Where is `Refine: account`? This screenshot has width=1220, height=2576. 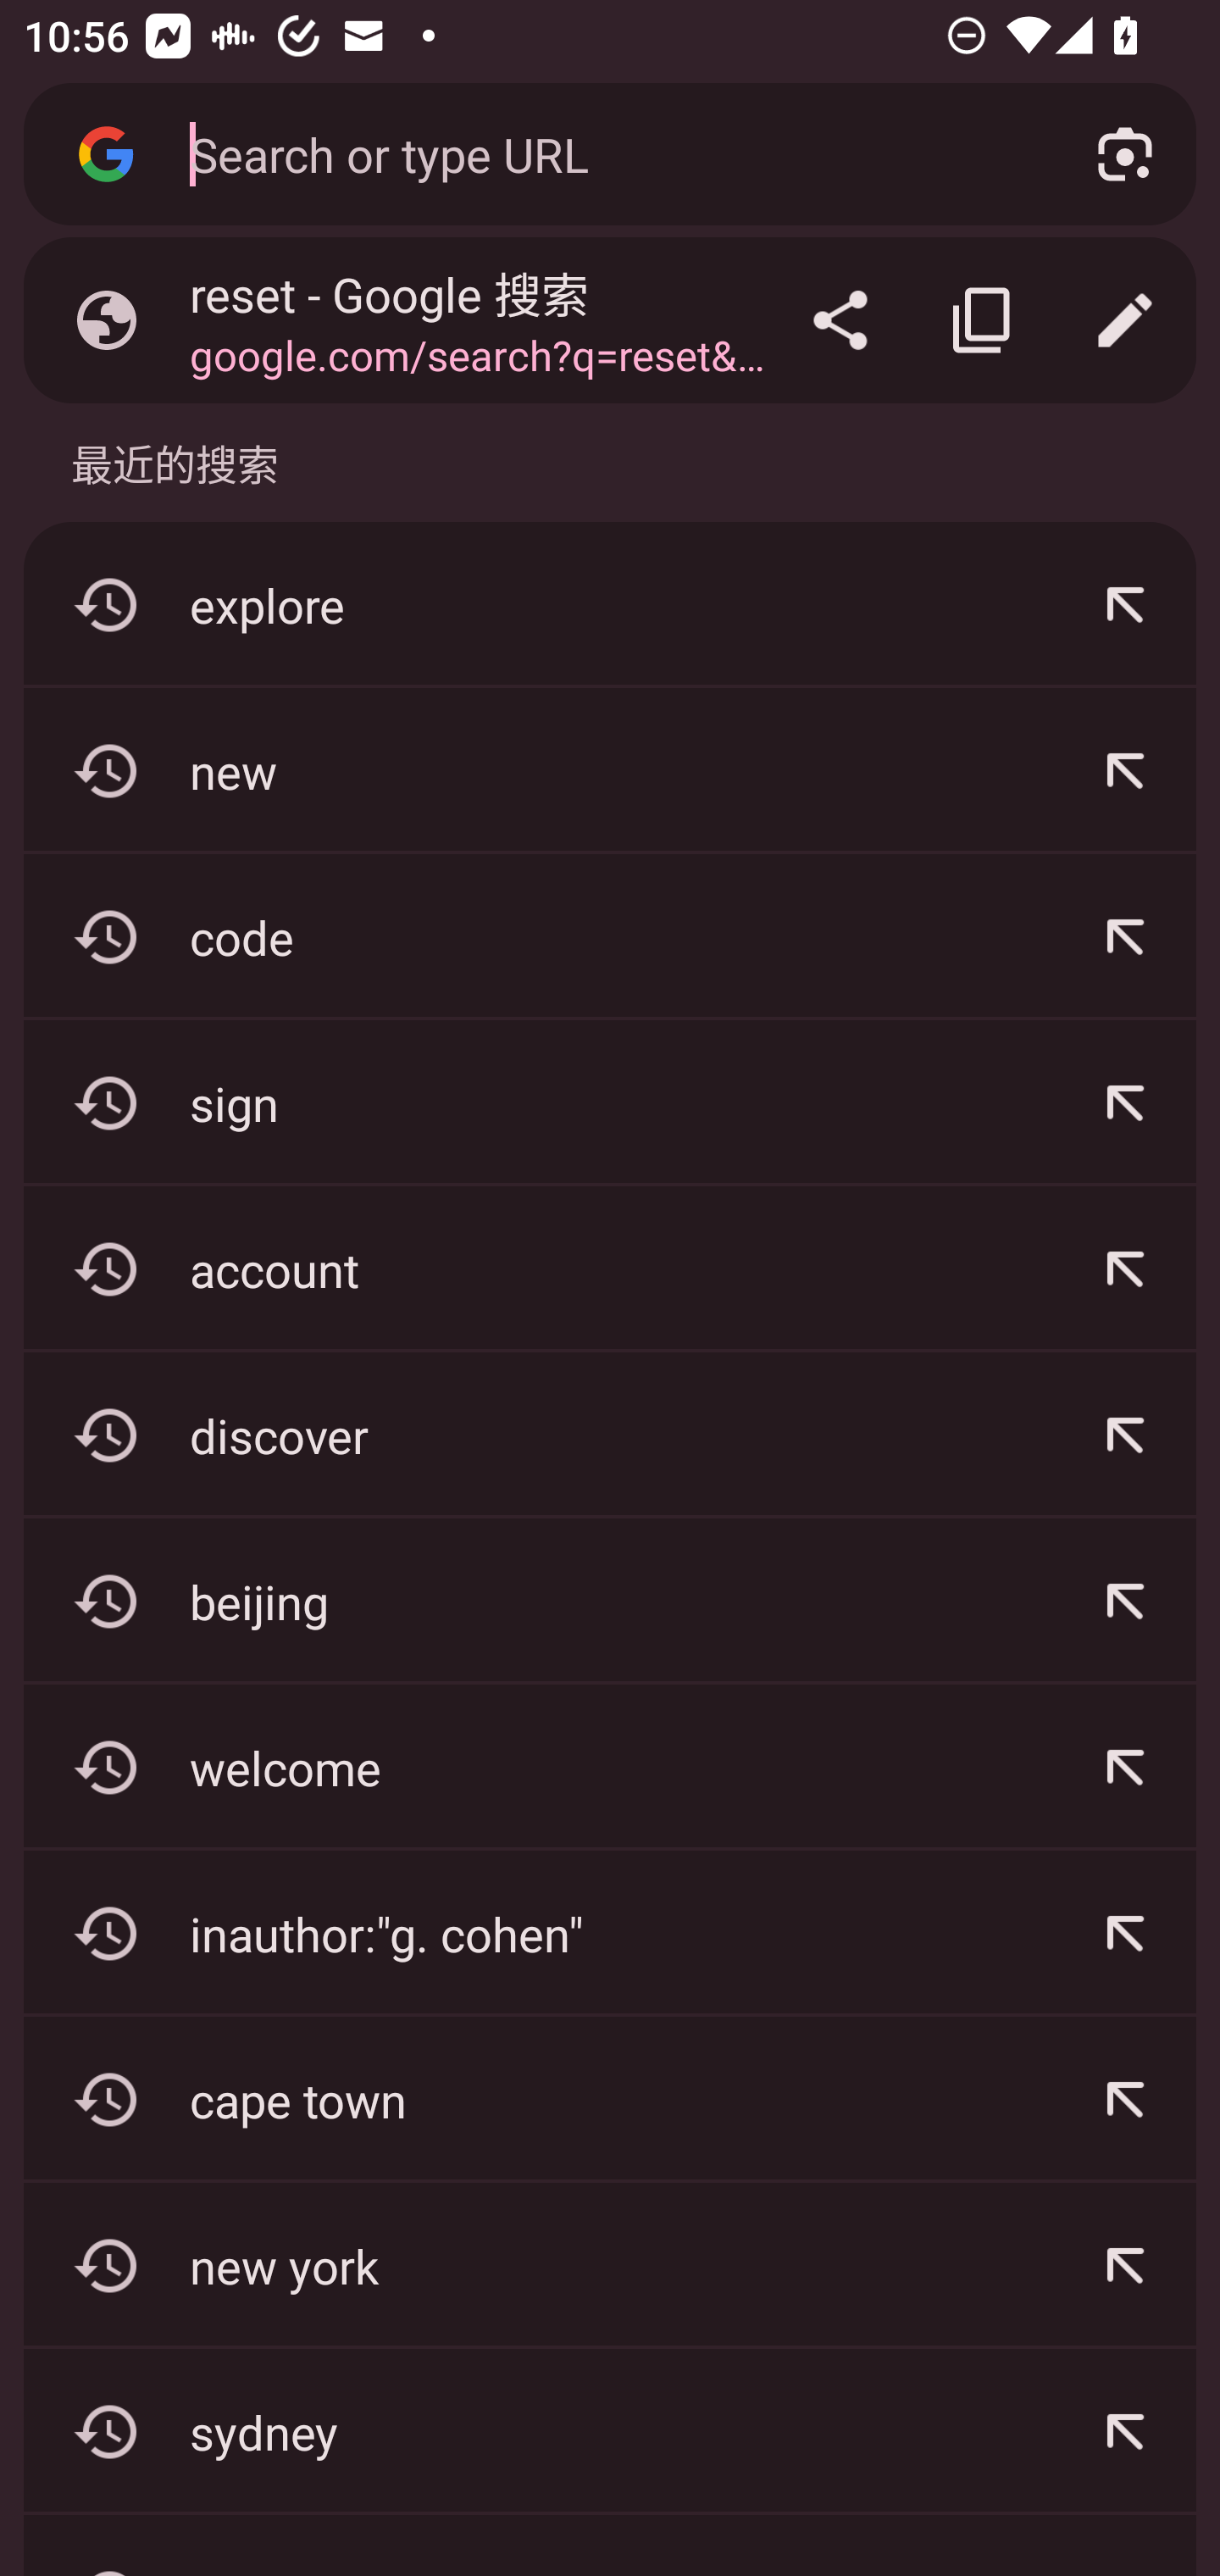 Refine: account is located at coordinates (1125, 1269).